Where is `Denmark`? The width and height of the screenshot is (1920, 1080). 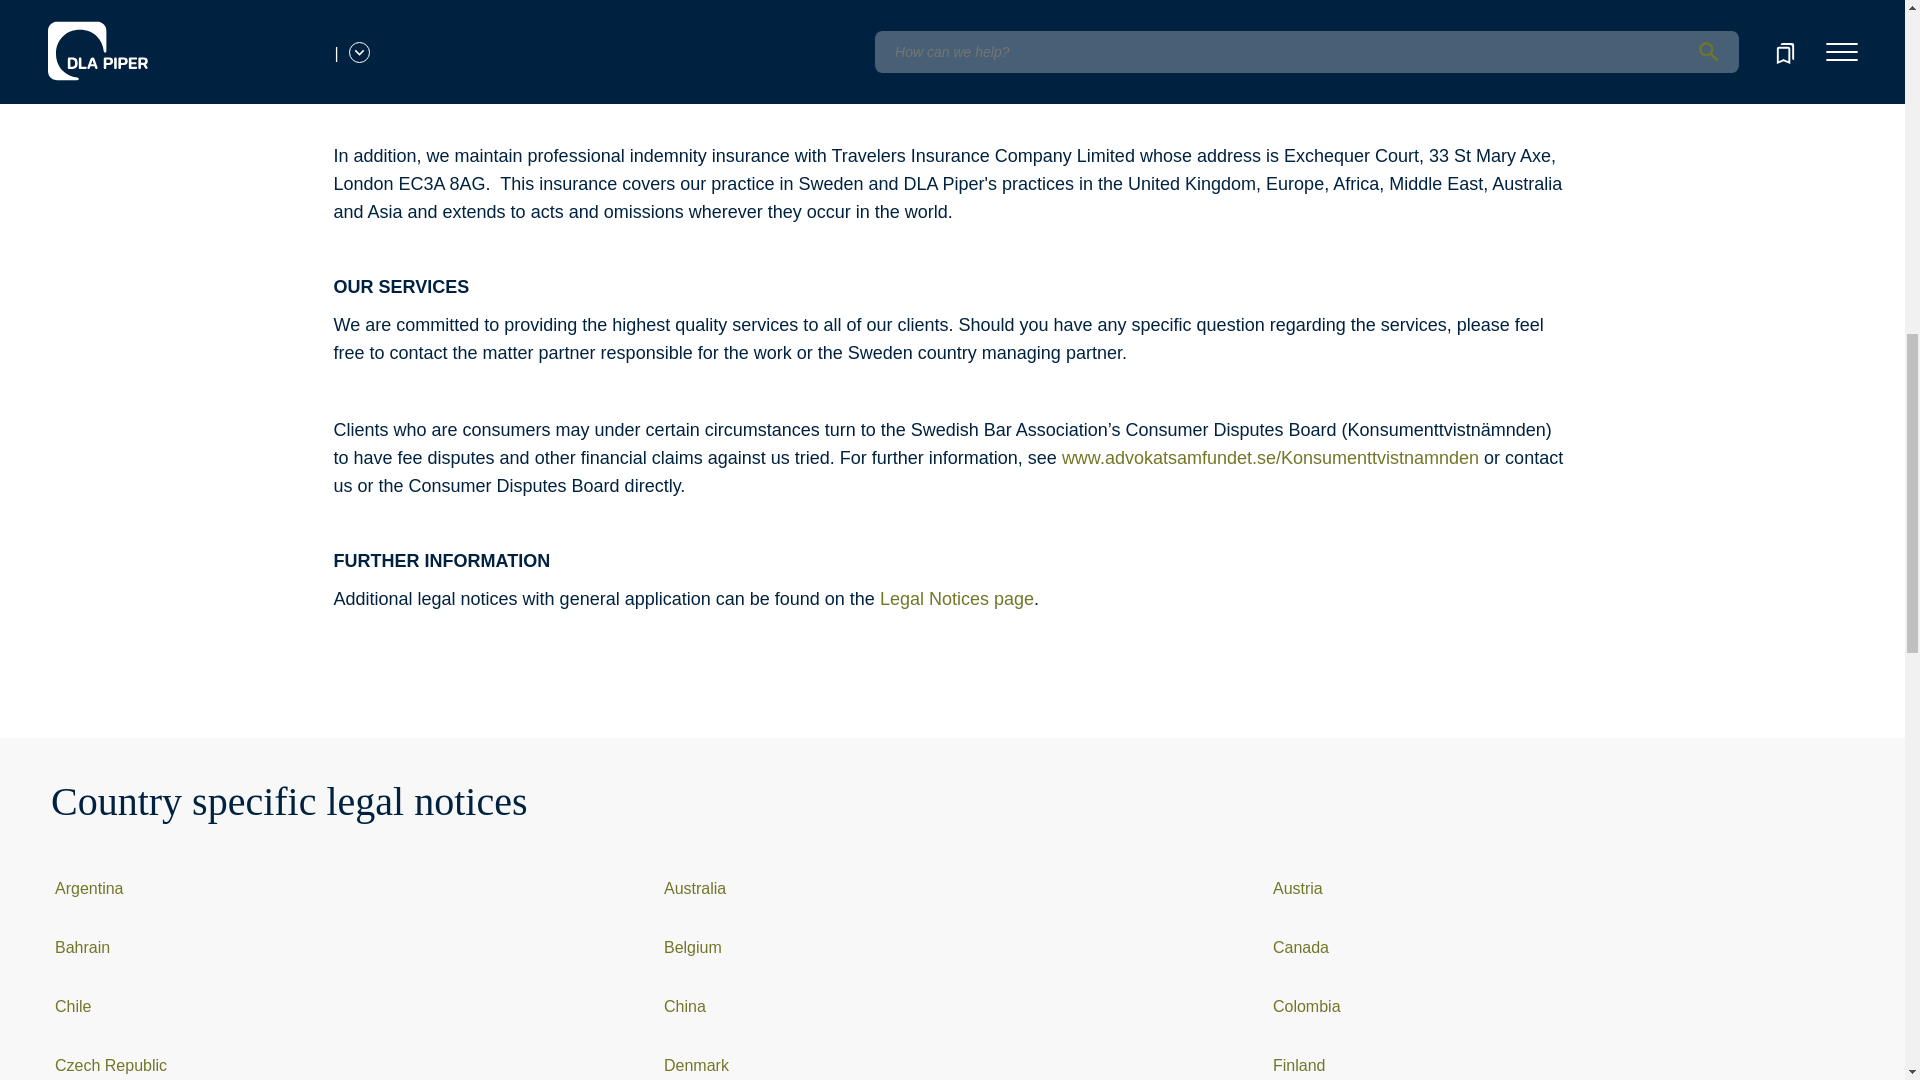 Denmark is located at coordinates (696, 1065).